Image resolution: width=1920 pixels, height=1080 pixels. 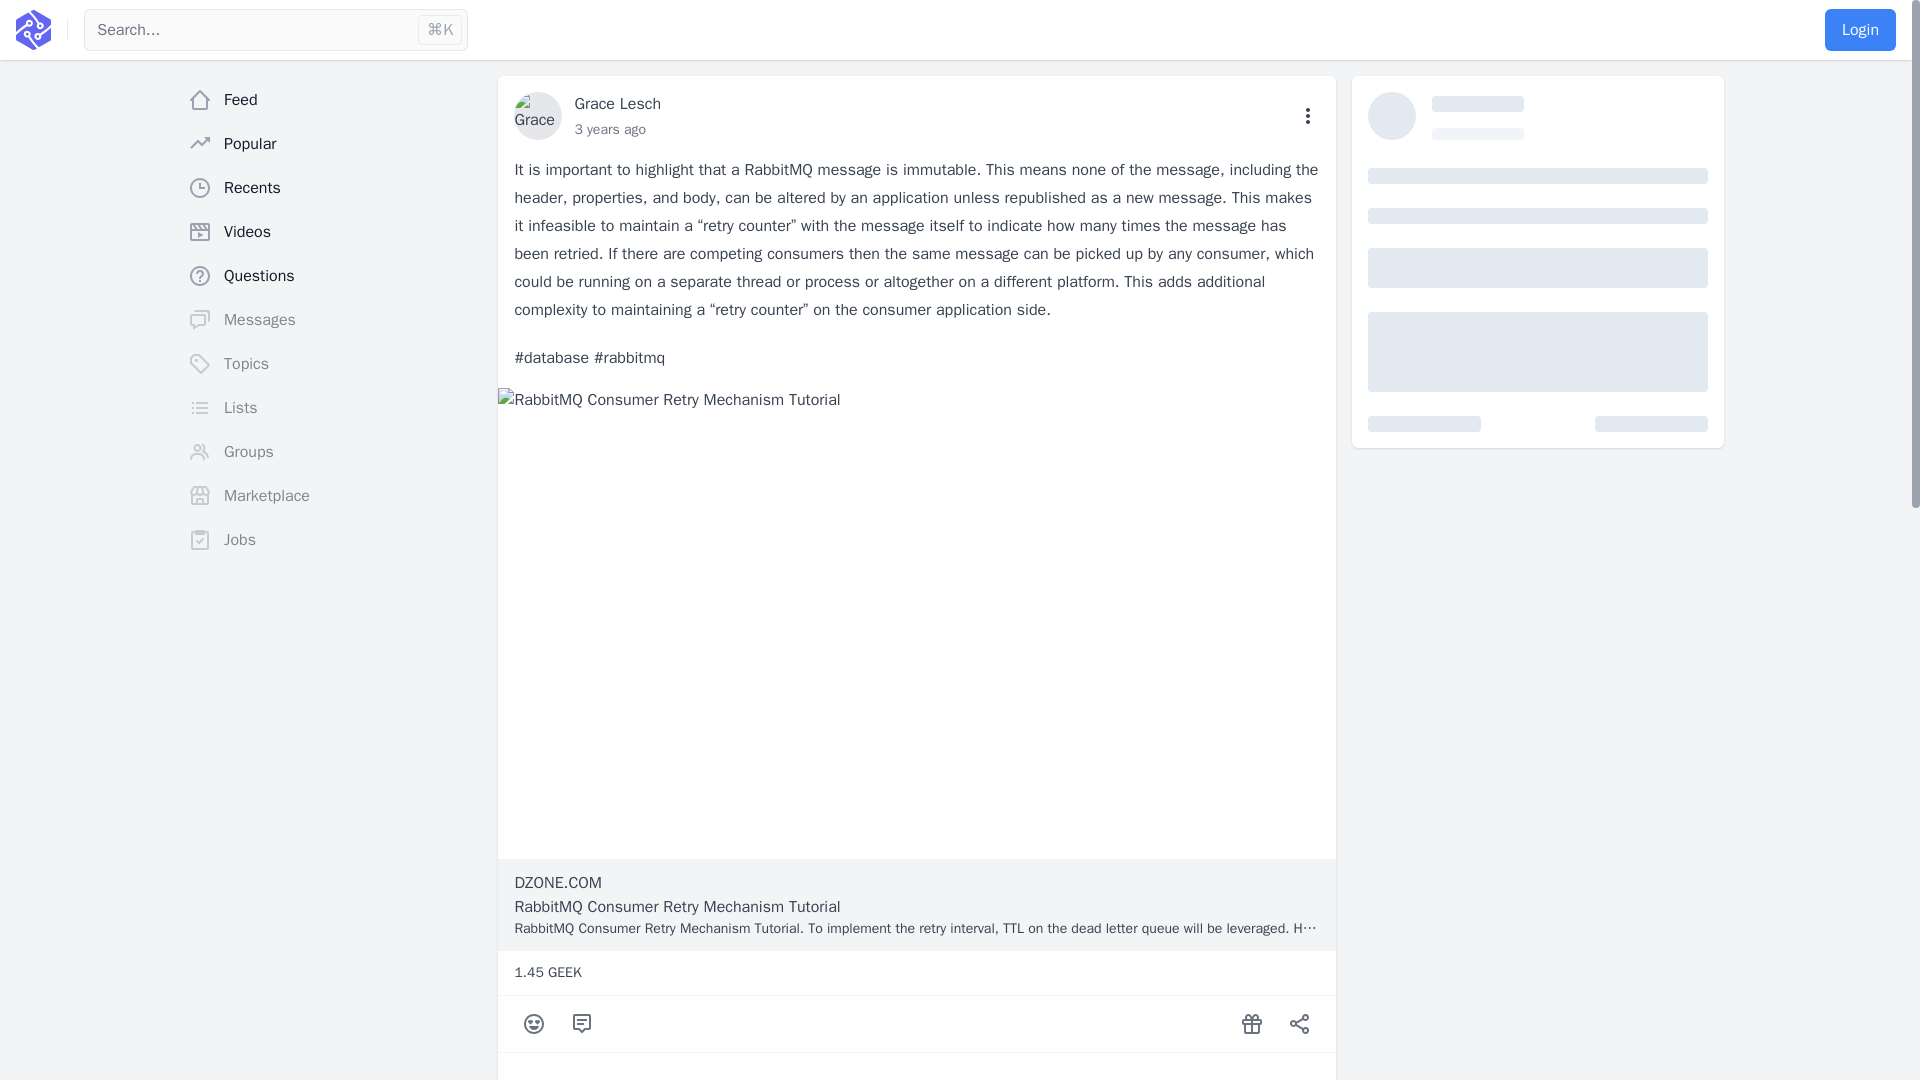 I want to click on Send me a coffee, so click(x=1252, y=1024).